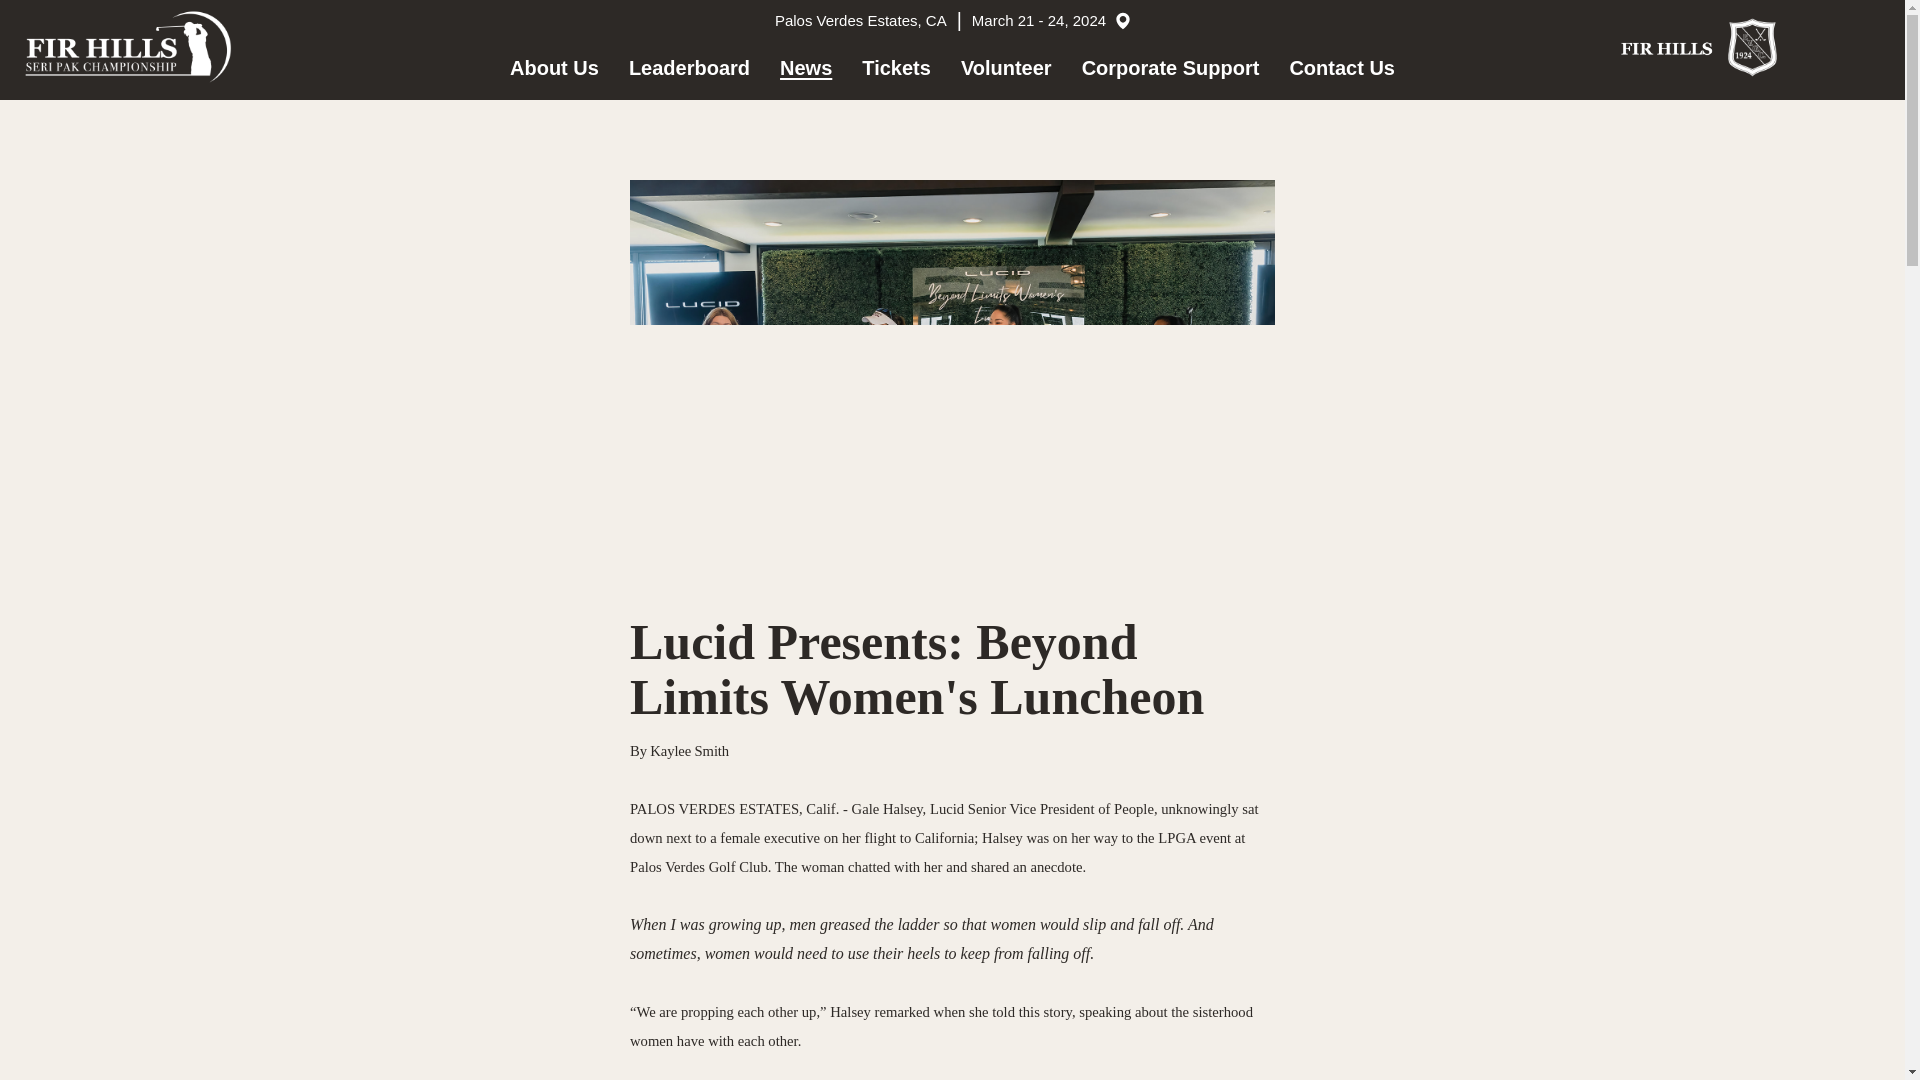 Image resolution: width=1920 pixels, height=1080 pixels. I want to click on Corporate Support, so click(1170, 68).